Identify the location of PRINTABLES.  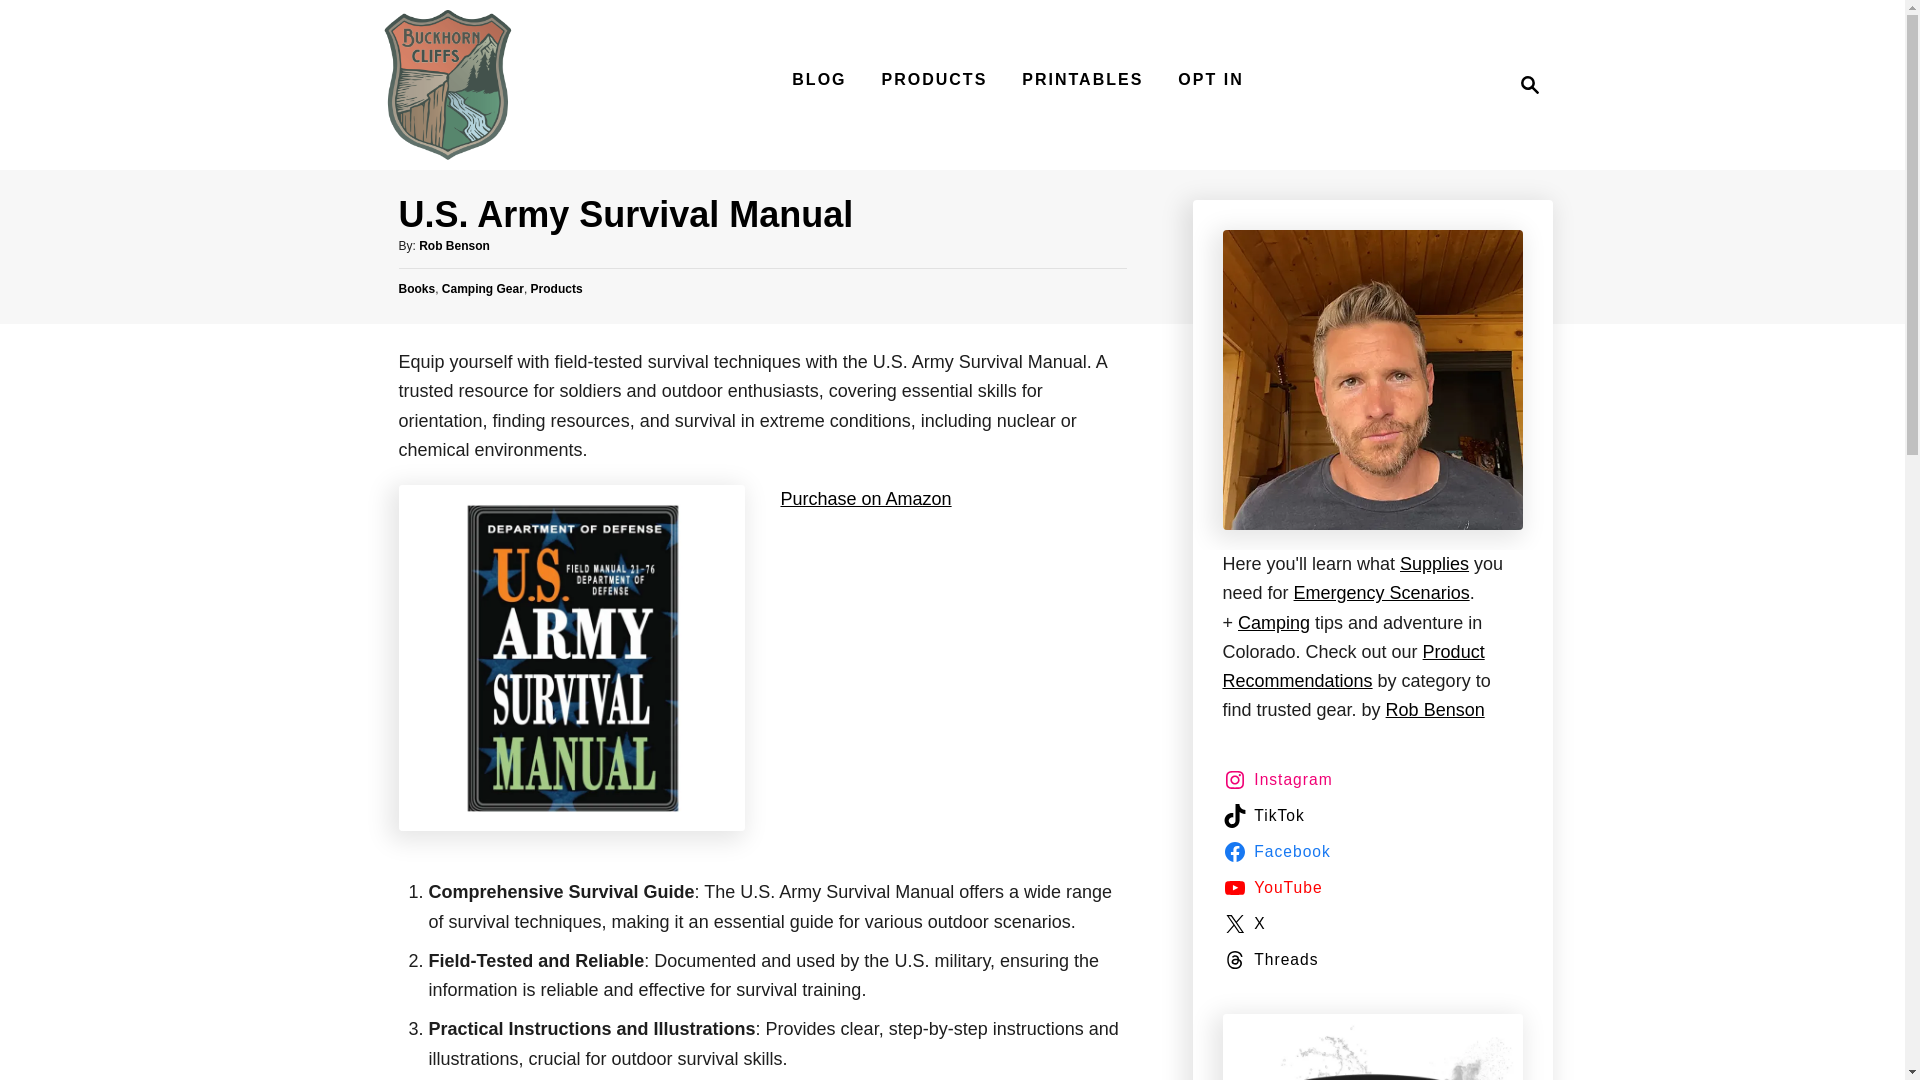
(1082, 80).